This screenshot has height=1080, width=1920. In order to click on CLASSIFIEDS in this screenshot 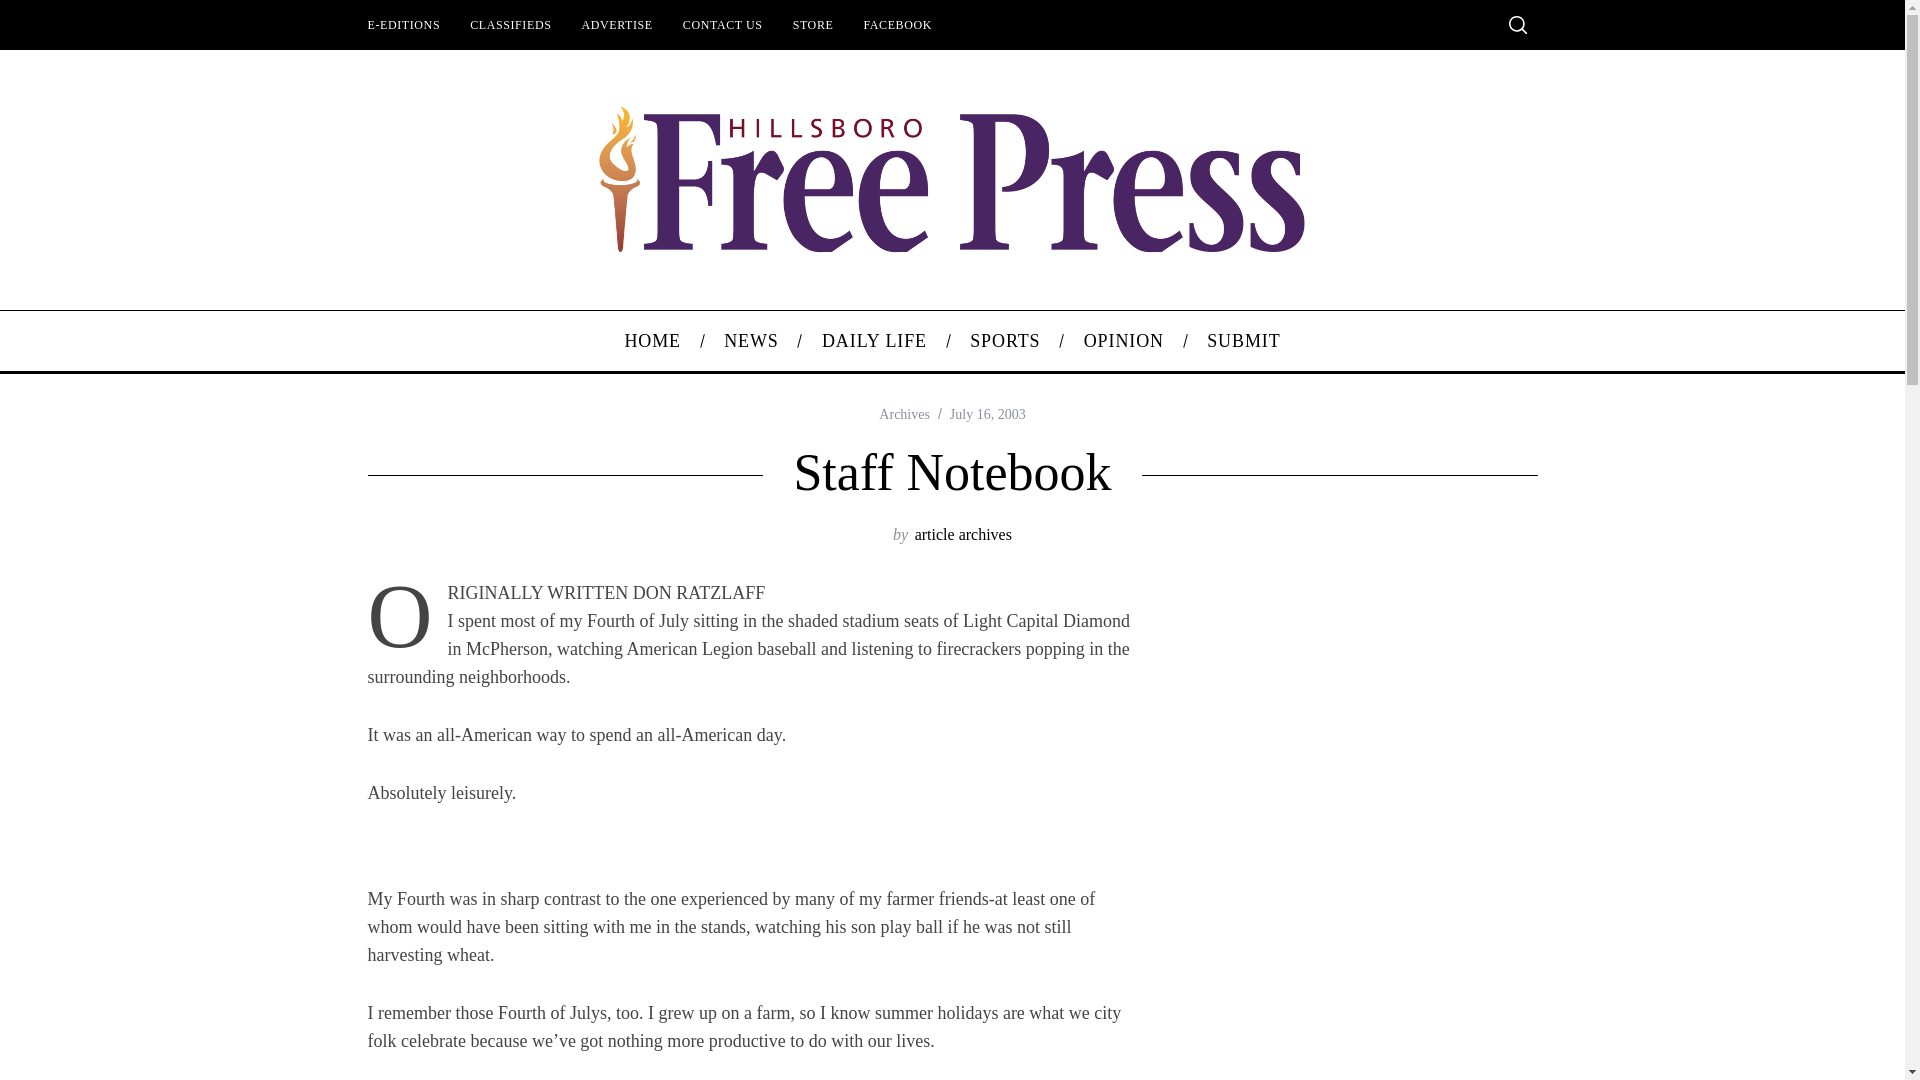, I will do `click(510, 24)`.